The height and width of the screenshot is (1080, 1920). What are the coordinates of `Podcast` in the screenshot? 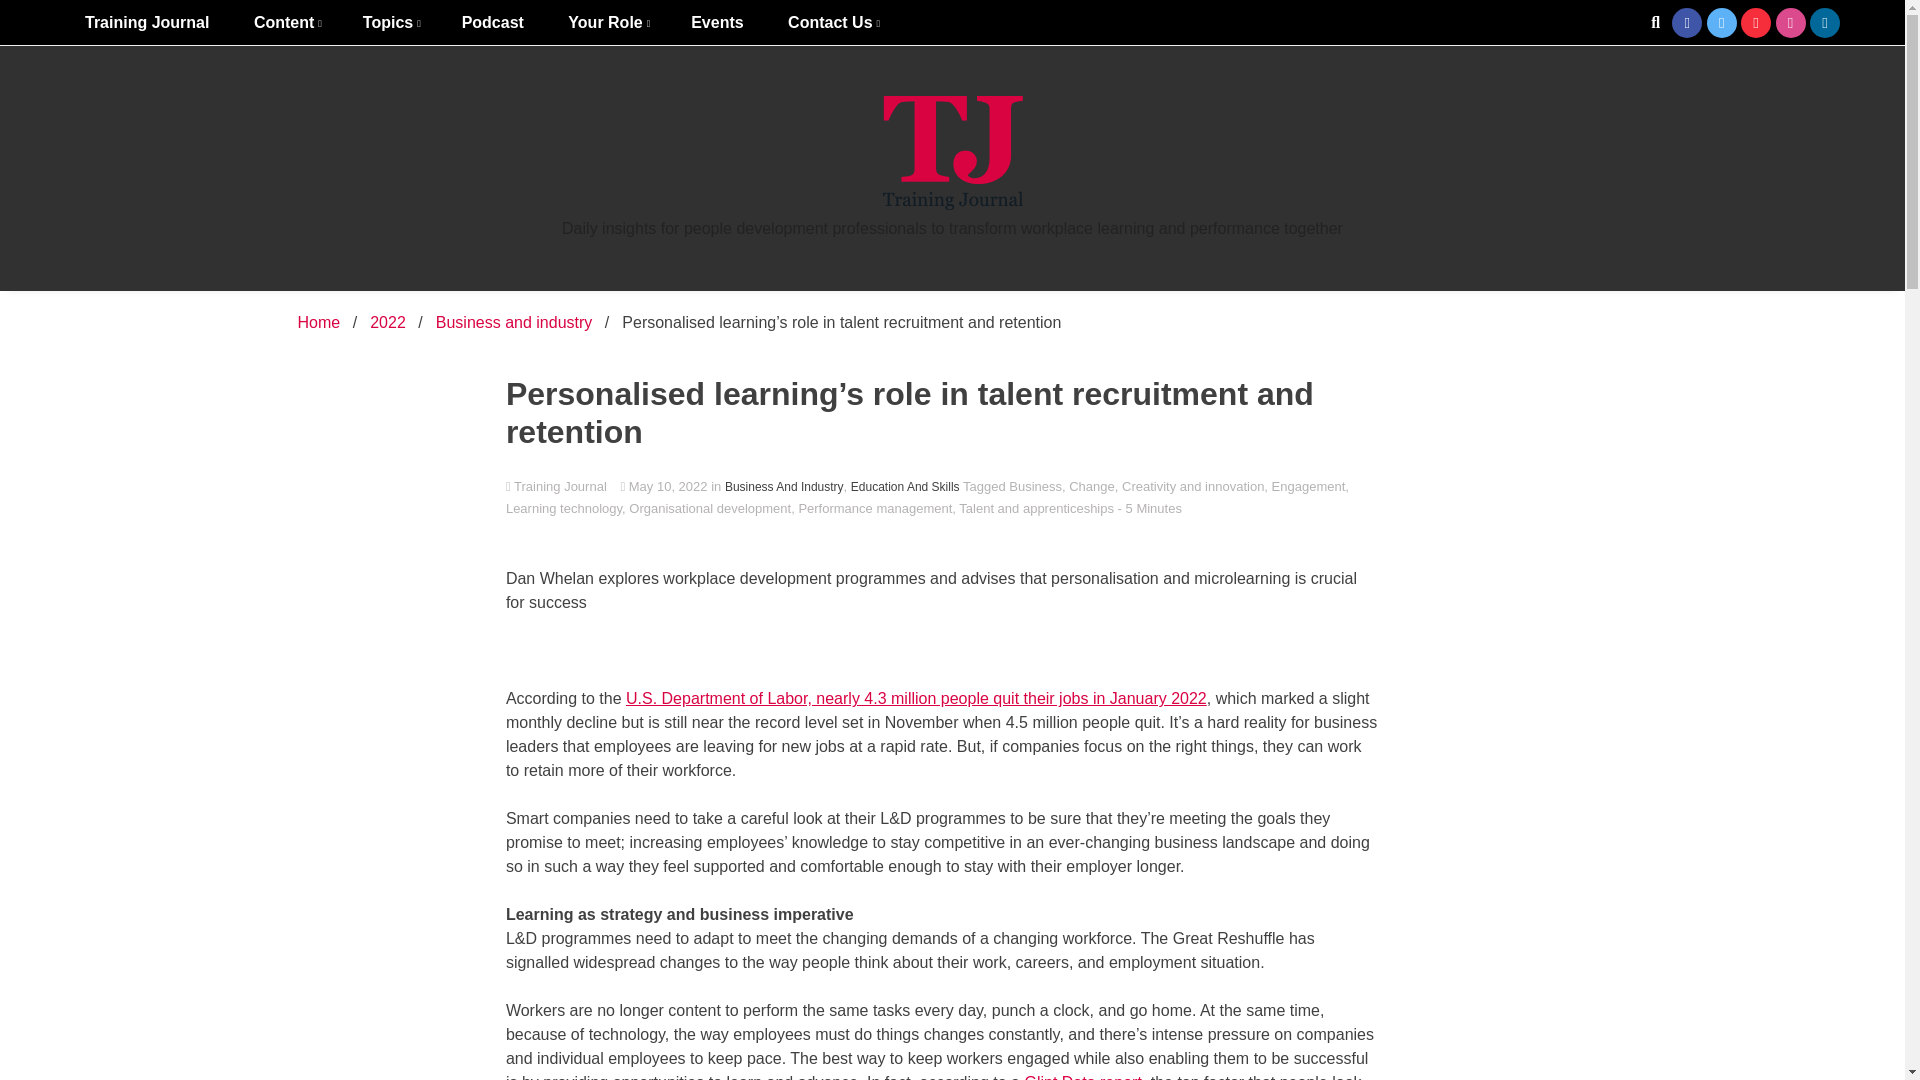 It's located at (492, 22).